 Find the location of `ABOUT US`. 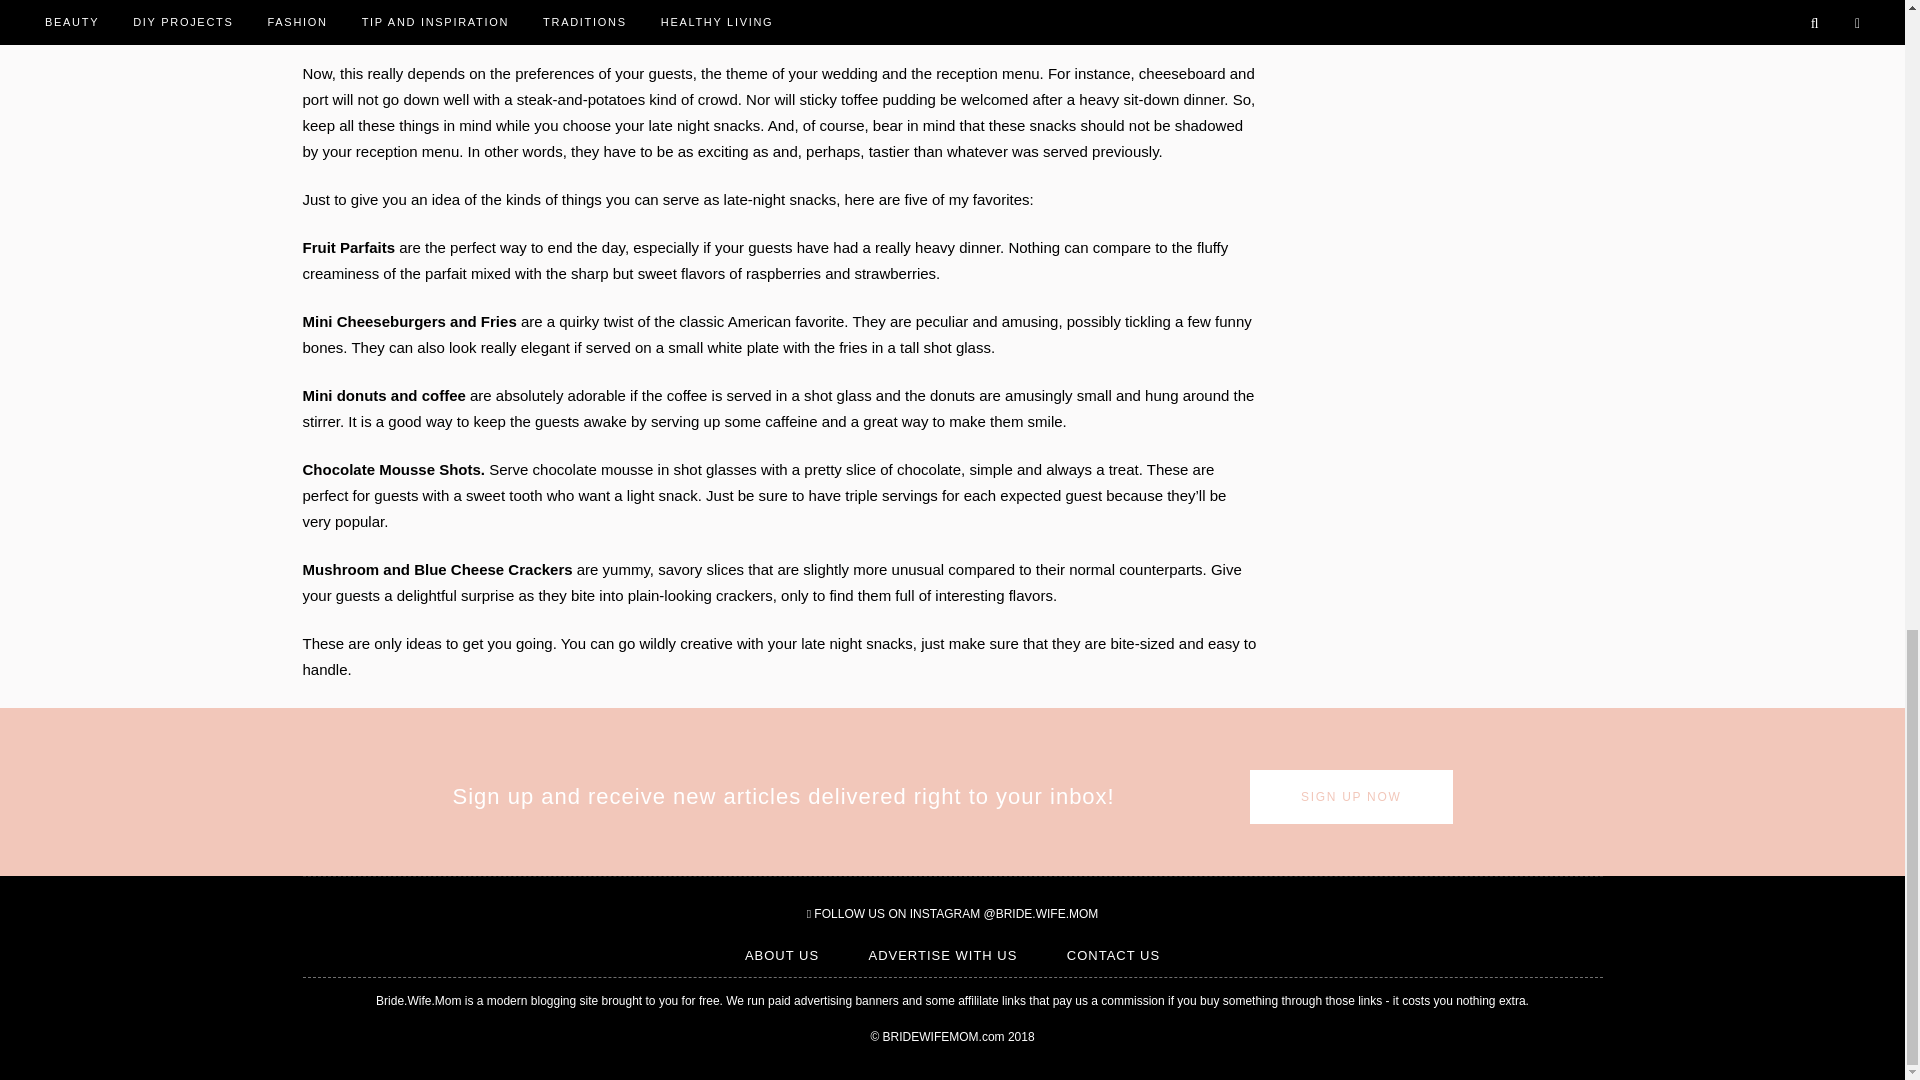

ABOUT US is located at coordinates (782, 956).